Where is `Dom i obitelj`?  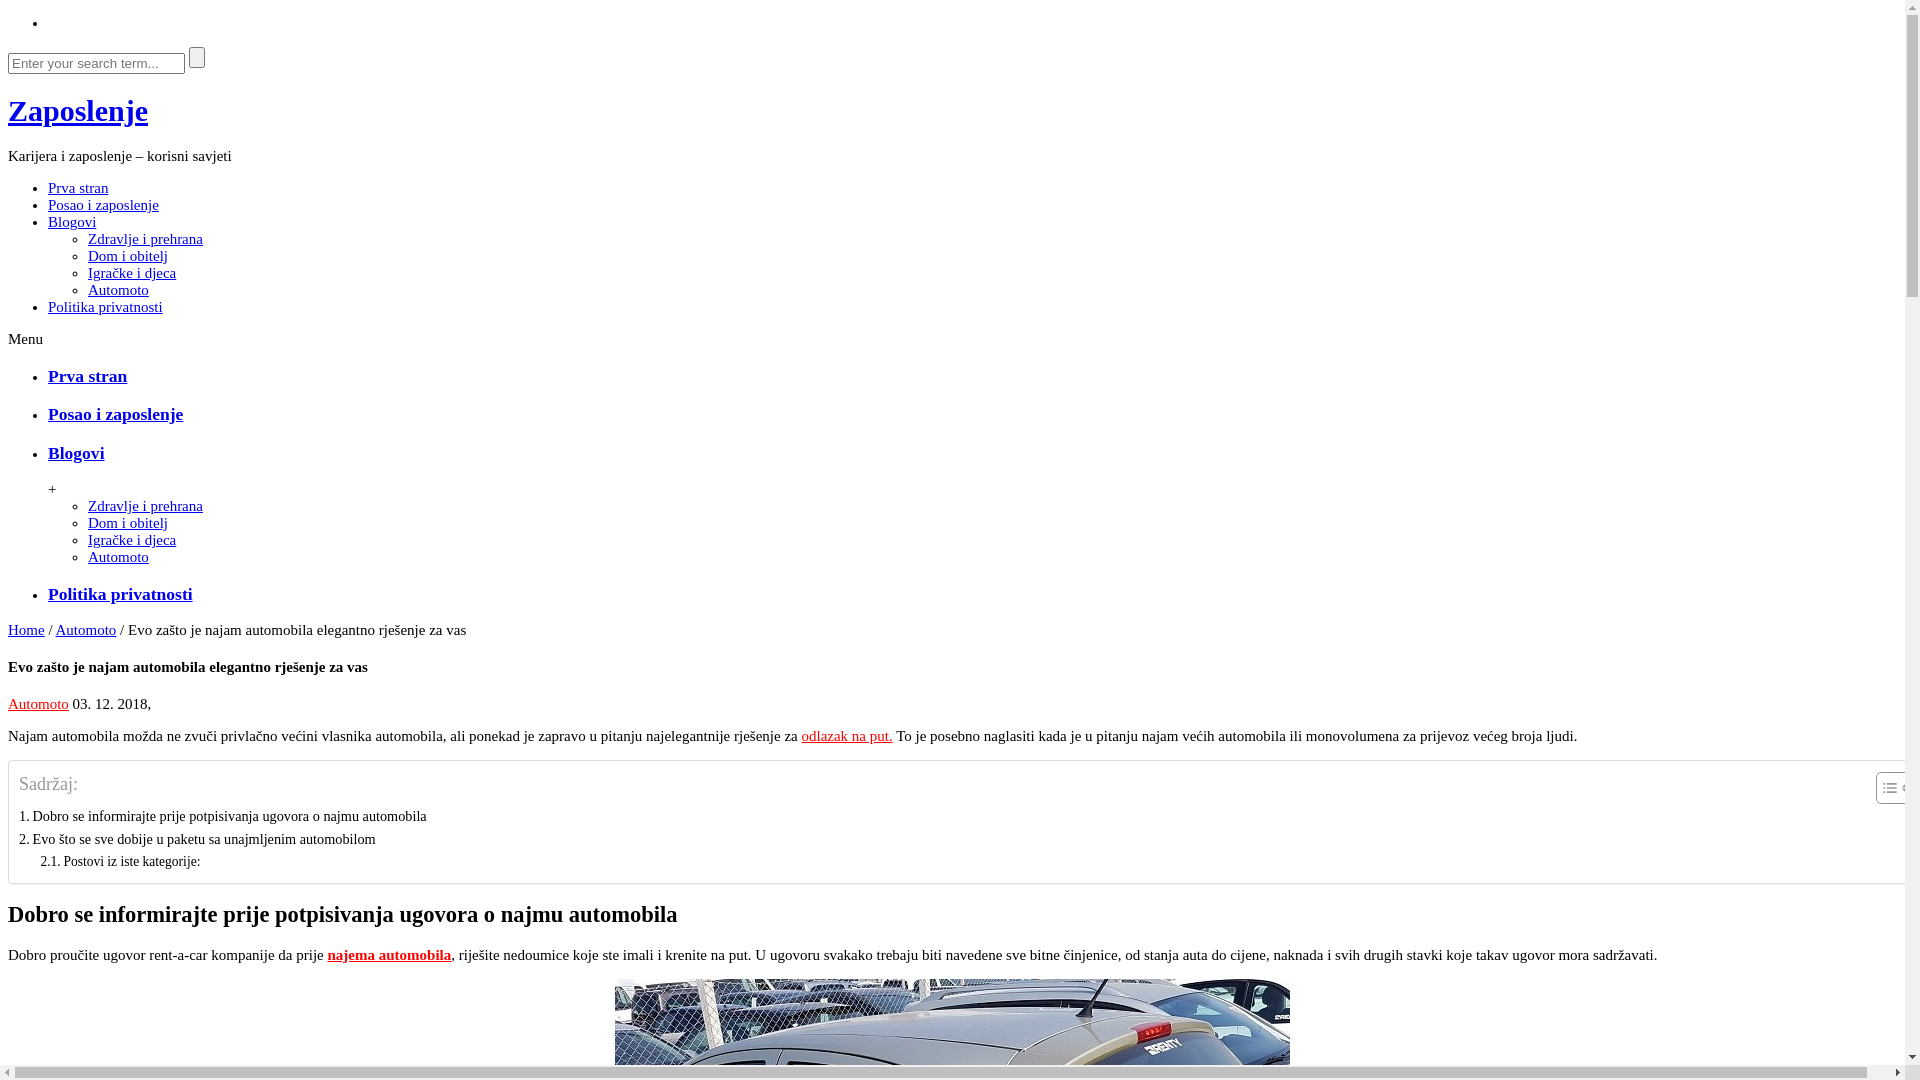 Dom i obitelj is located at coordinates (128, 256).